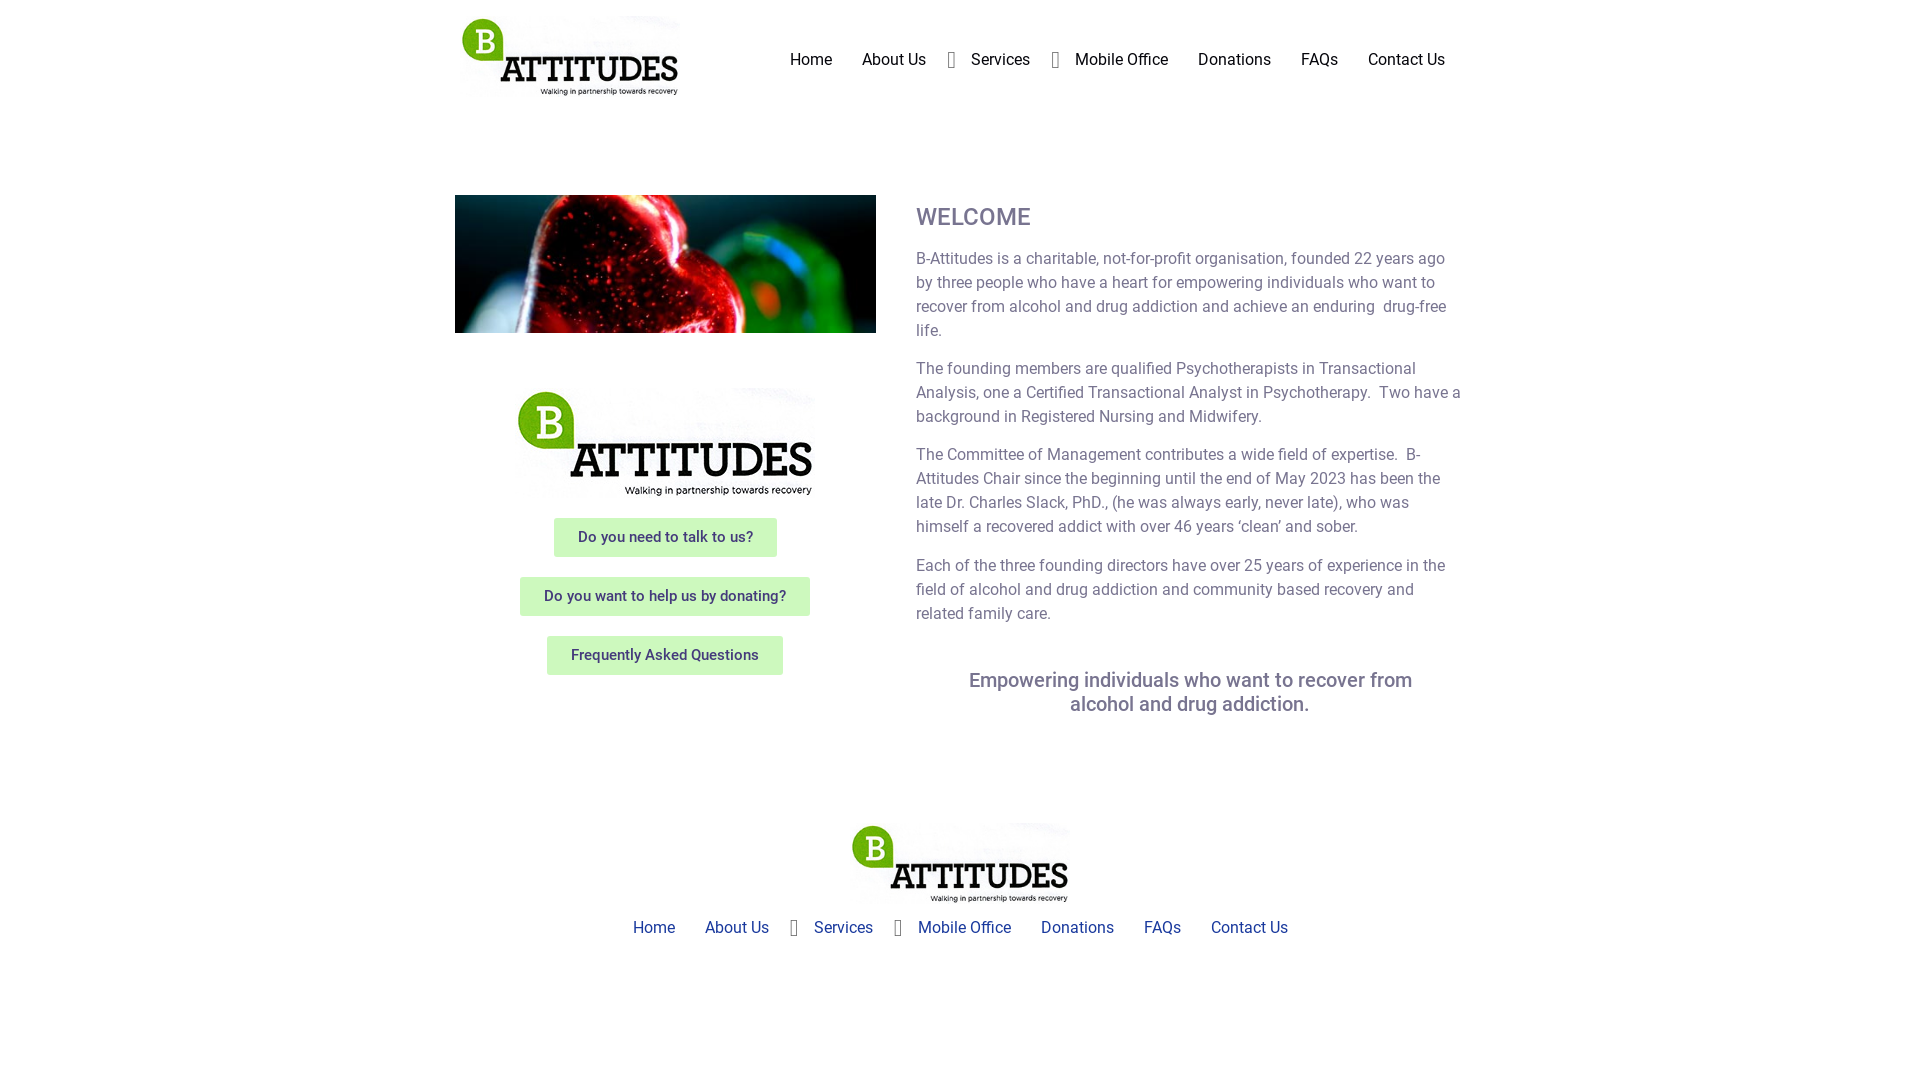  I want to click on Mobile Office, so click(964, 928).